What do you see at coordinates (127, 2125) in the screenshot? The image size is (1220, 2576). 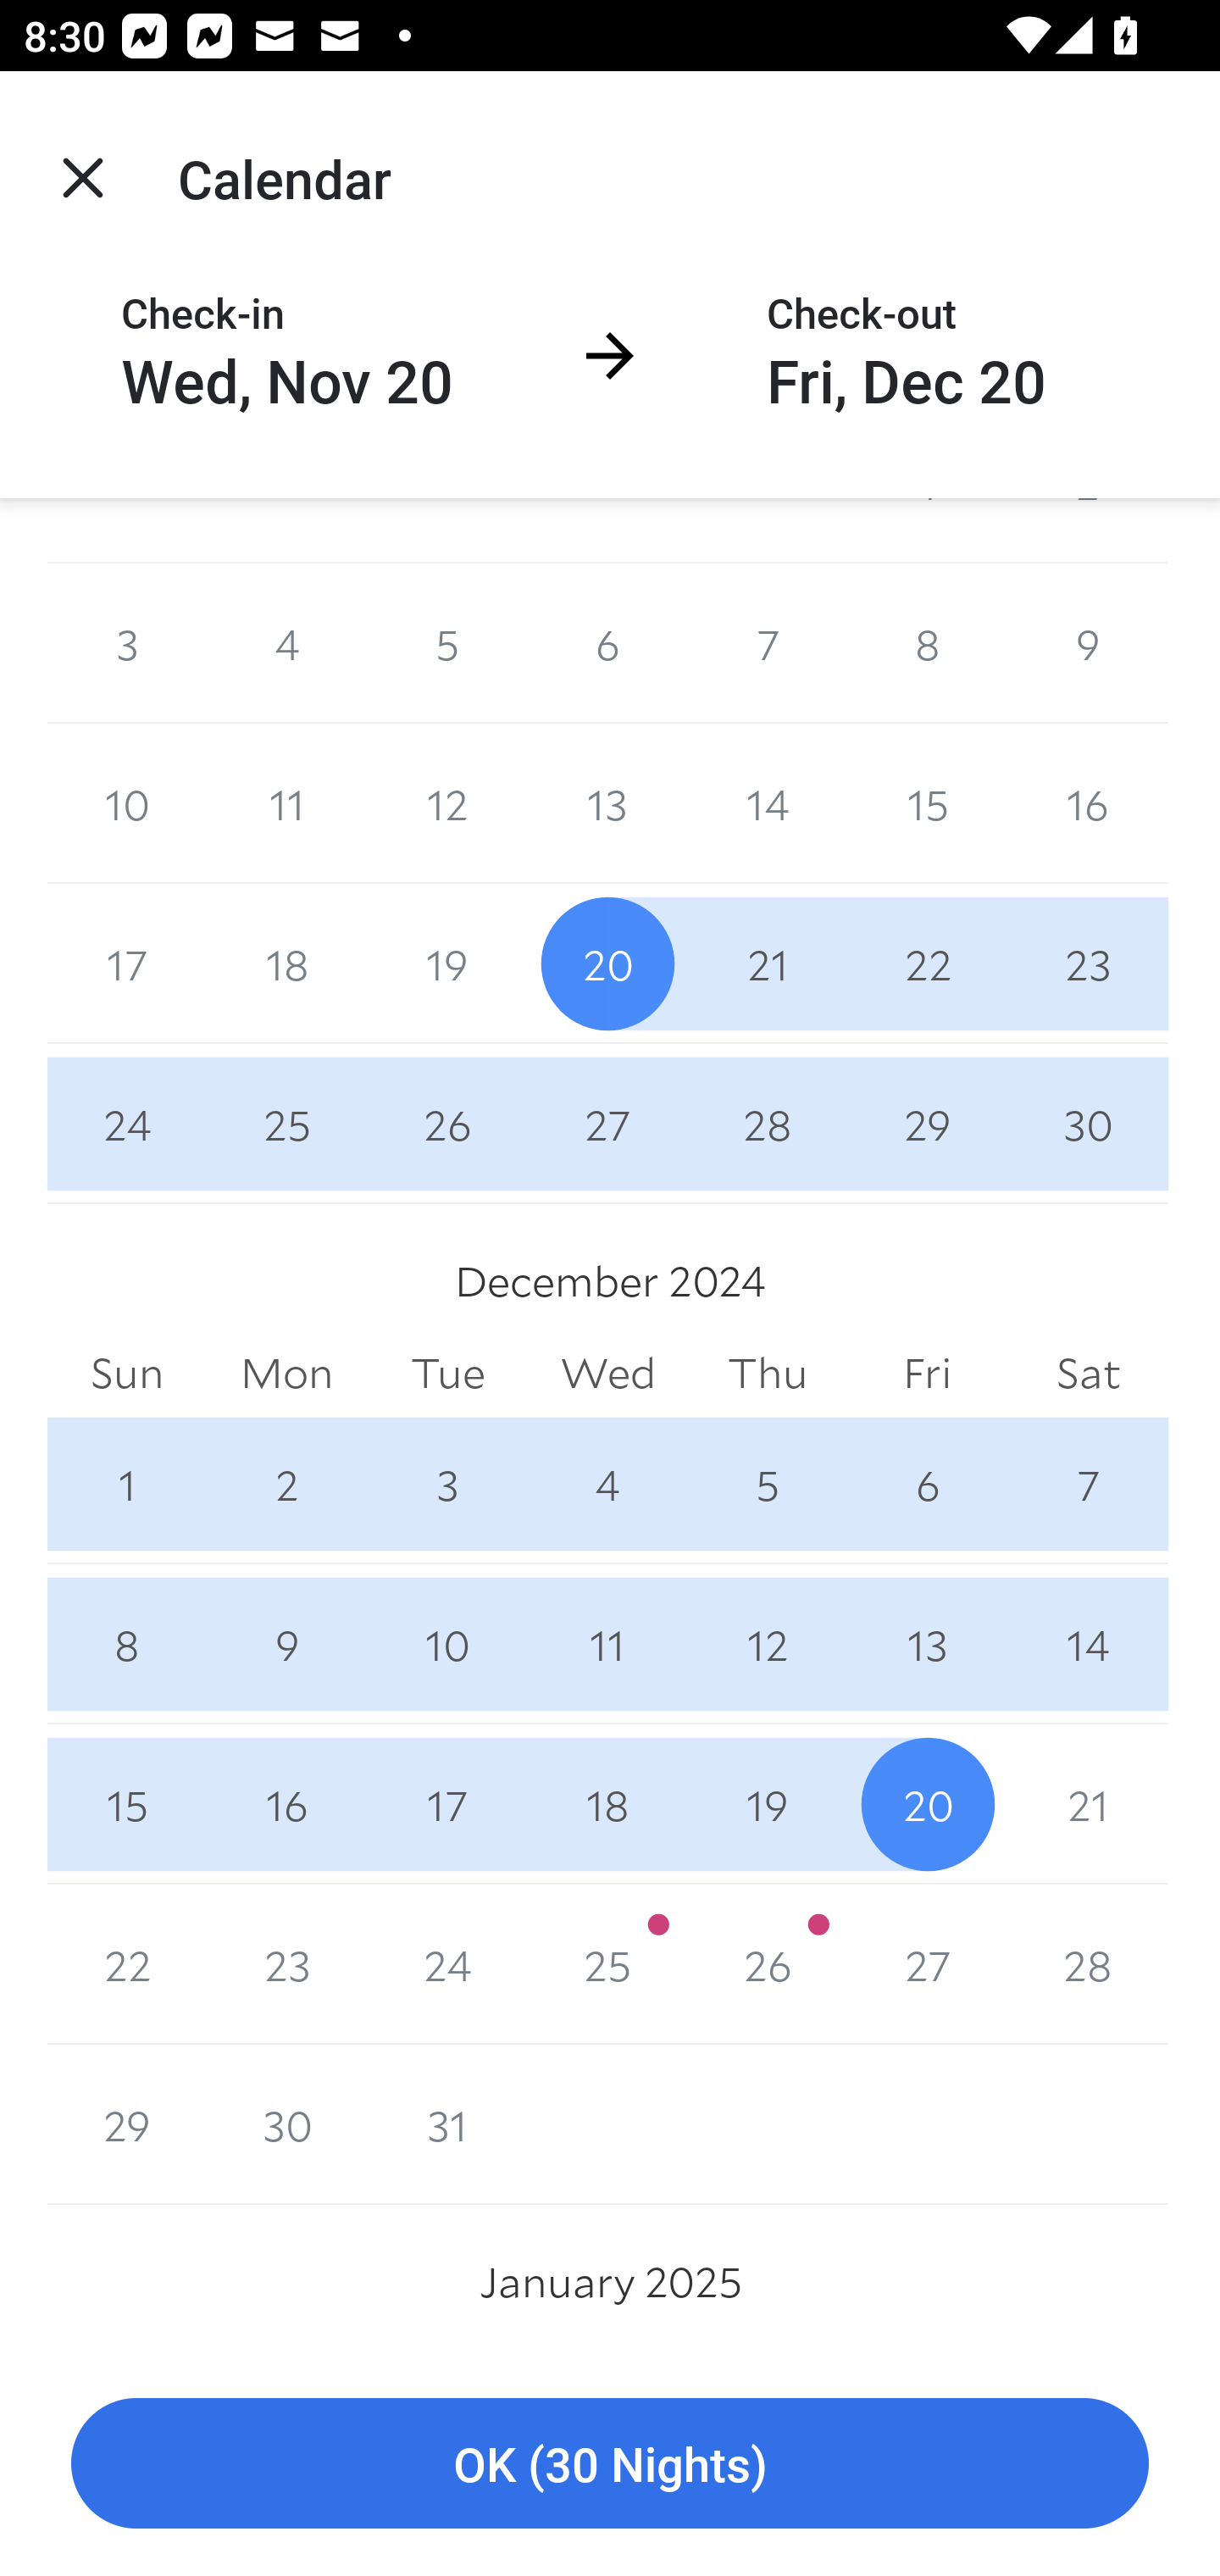 I see `29 29 December 2024` at bounding box center [127, 2125].